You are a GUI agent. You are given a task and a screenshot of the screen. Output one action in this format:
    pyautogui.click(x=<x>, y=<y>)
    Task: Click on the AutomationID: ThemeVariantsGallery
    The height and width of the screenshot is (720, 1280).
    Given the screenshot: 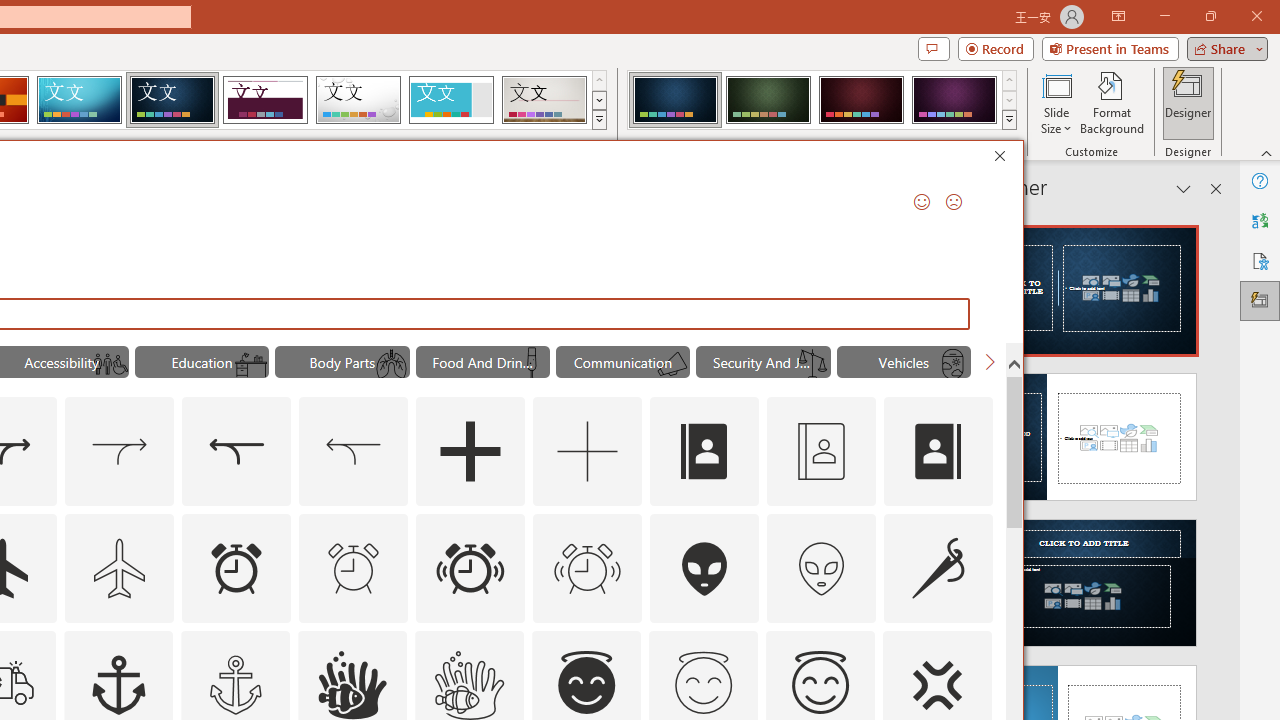 What is the action you would take?
    pyautogui.click(x=822, y=100)
    